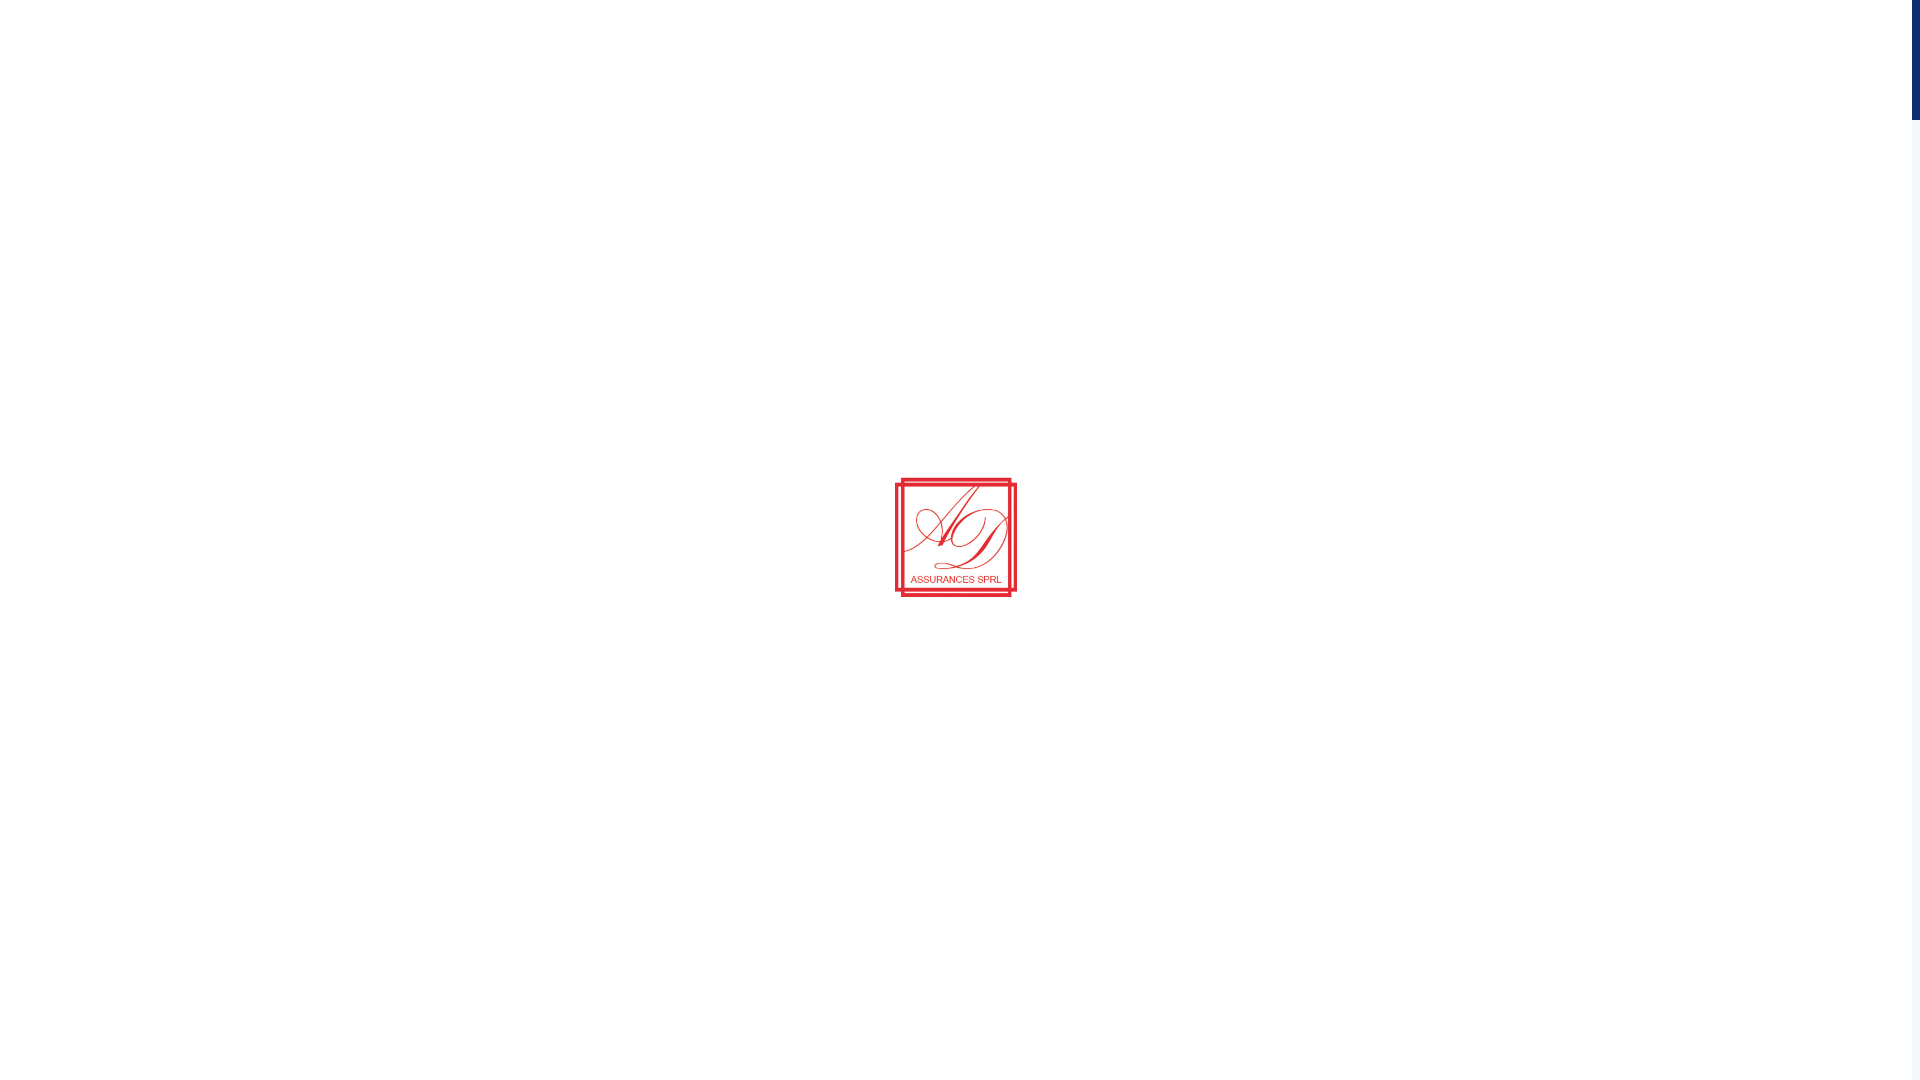 This screenshot has height=1080, width=1920. Describe the element at coordinates (106, 281) in the screenshot. I see `Espace client` at that location.